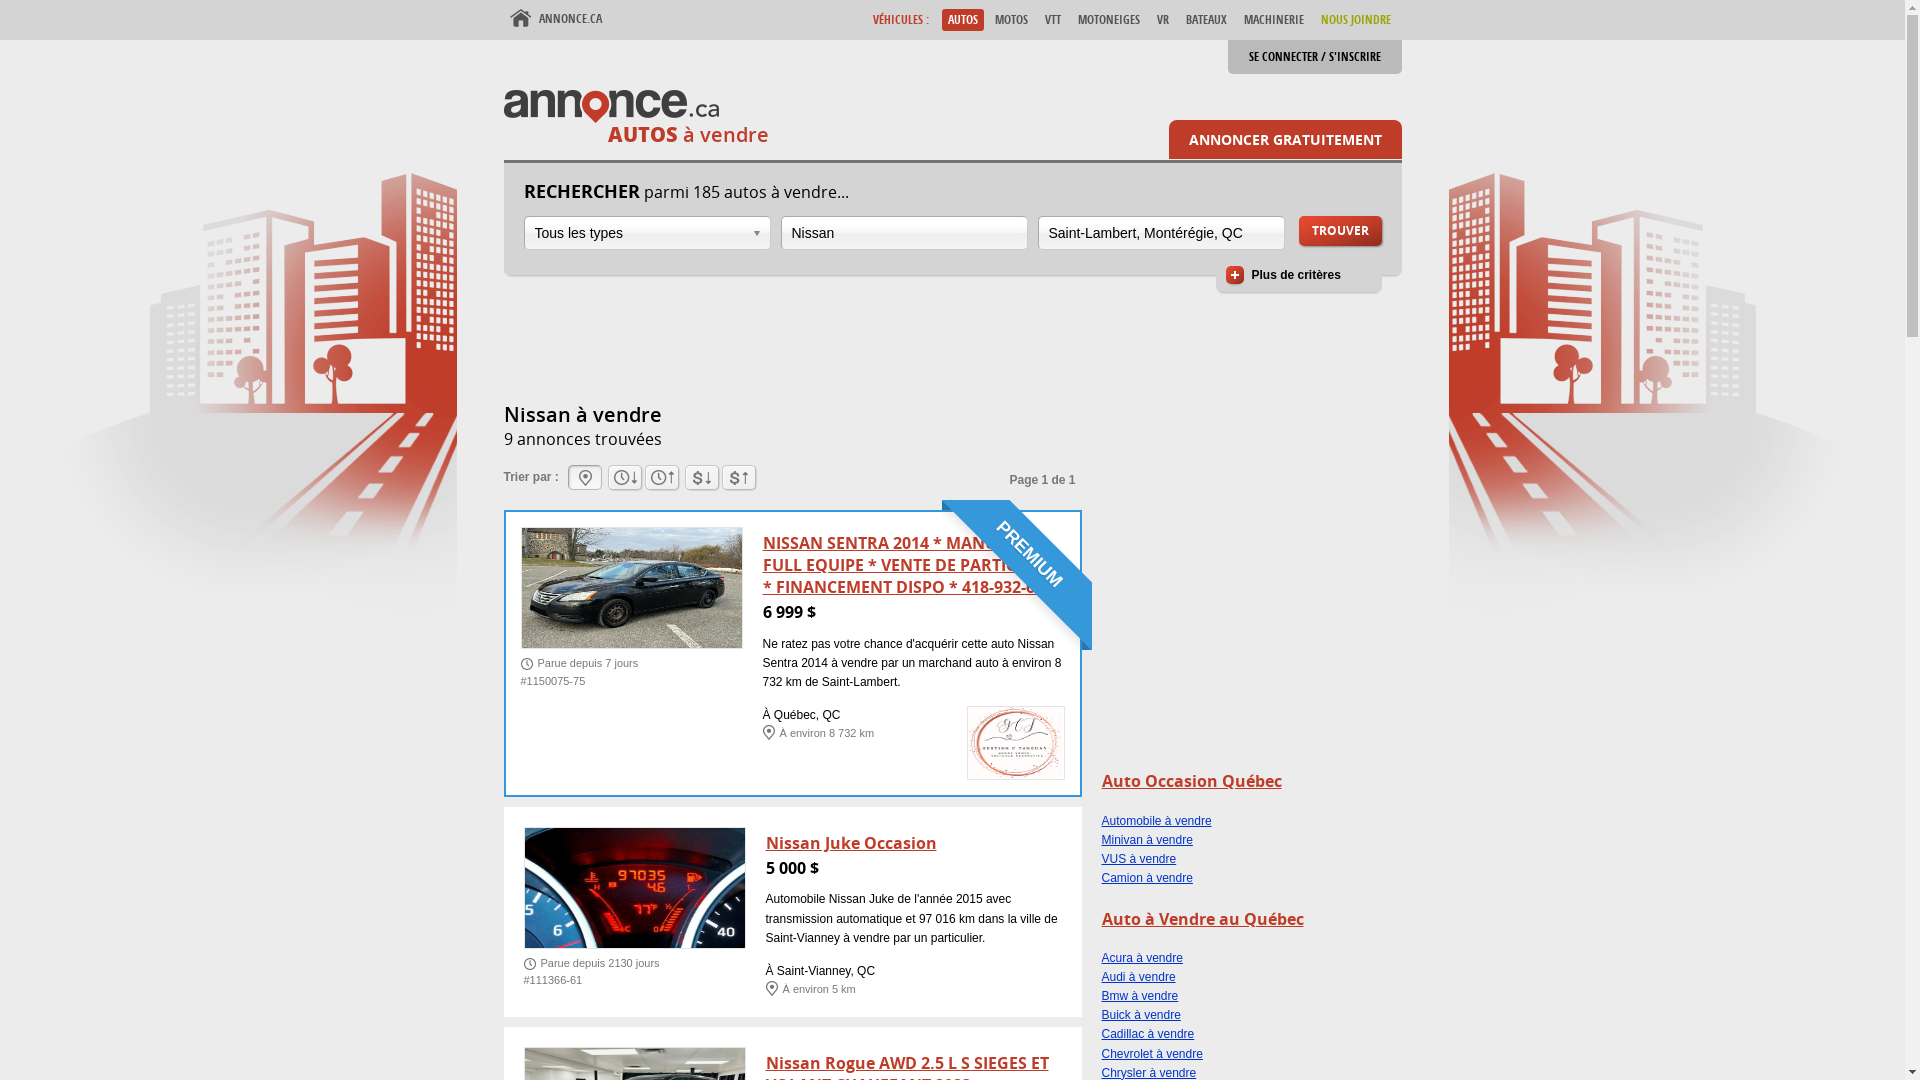 The image size is (1920, 1080). Describe the element at coordinates (1284, 140) in the screenshot. I see `ANNONCER GRATUITEMENT` at that location.